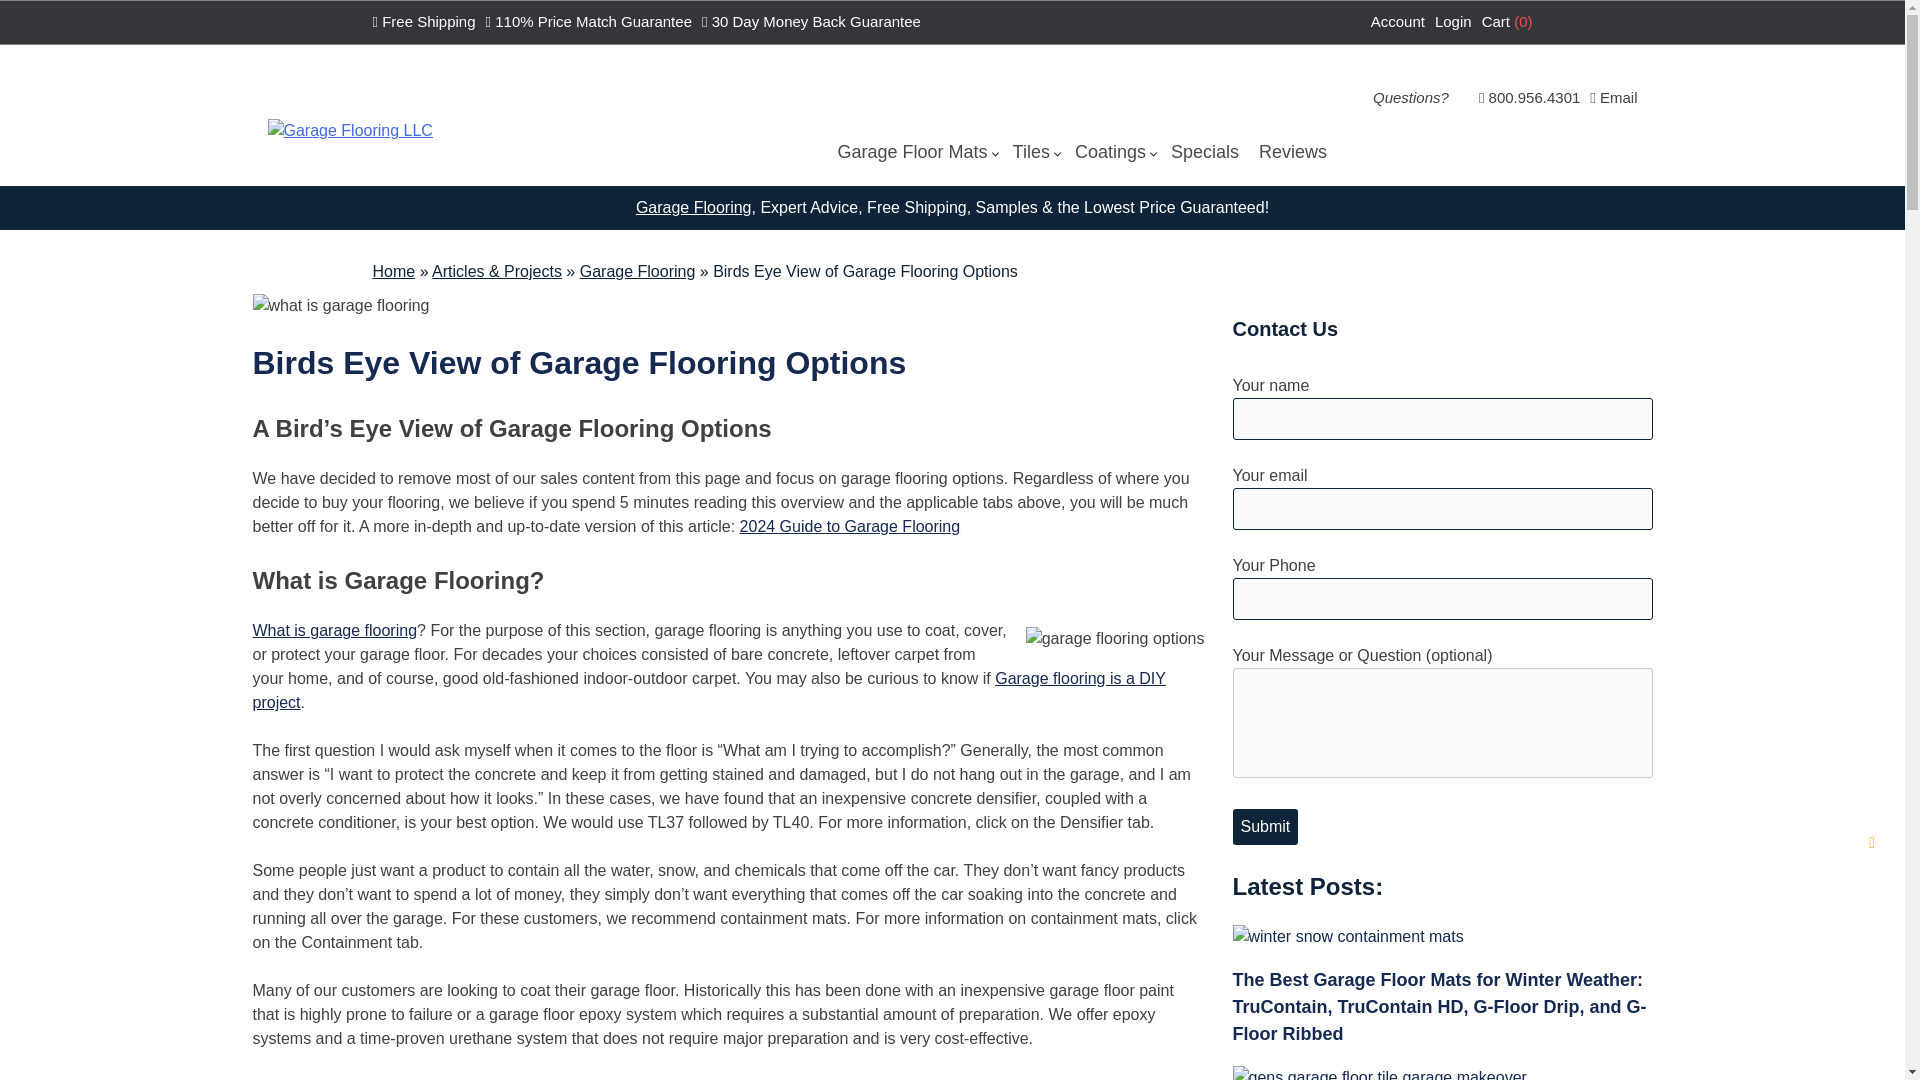 This screenshot has width=1920, height=1080. Describe the element at coordinates (1529, 98) in the screenshot. I see `800.956.4301` at that location.